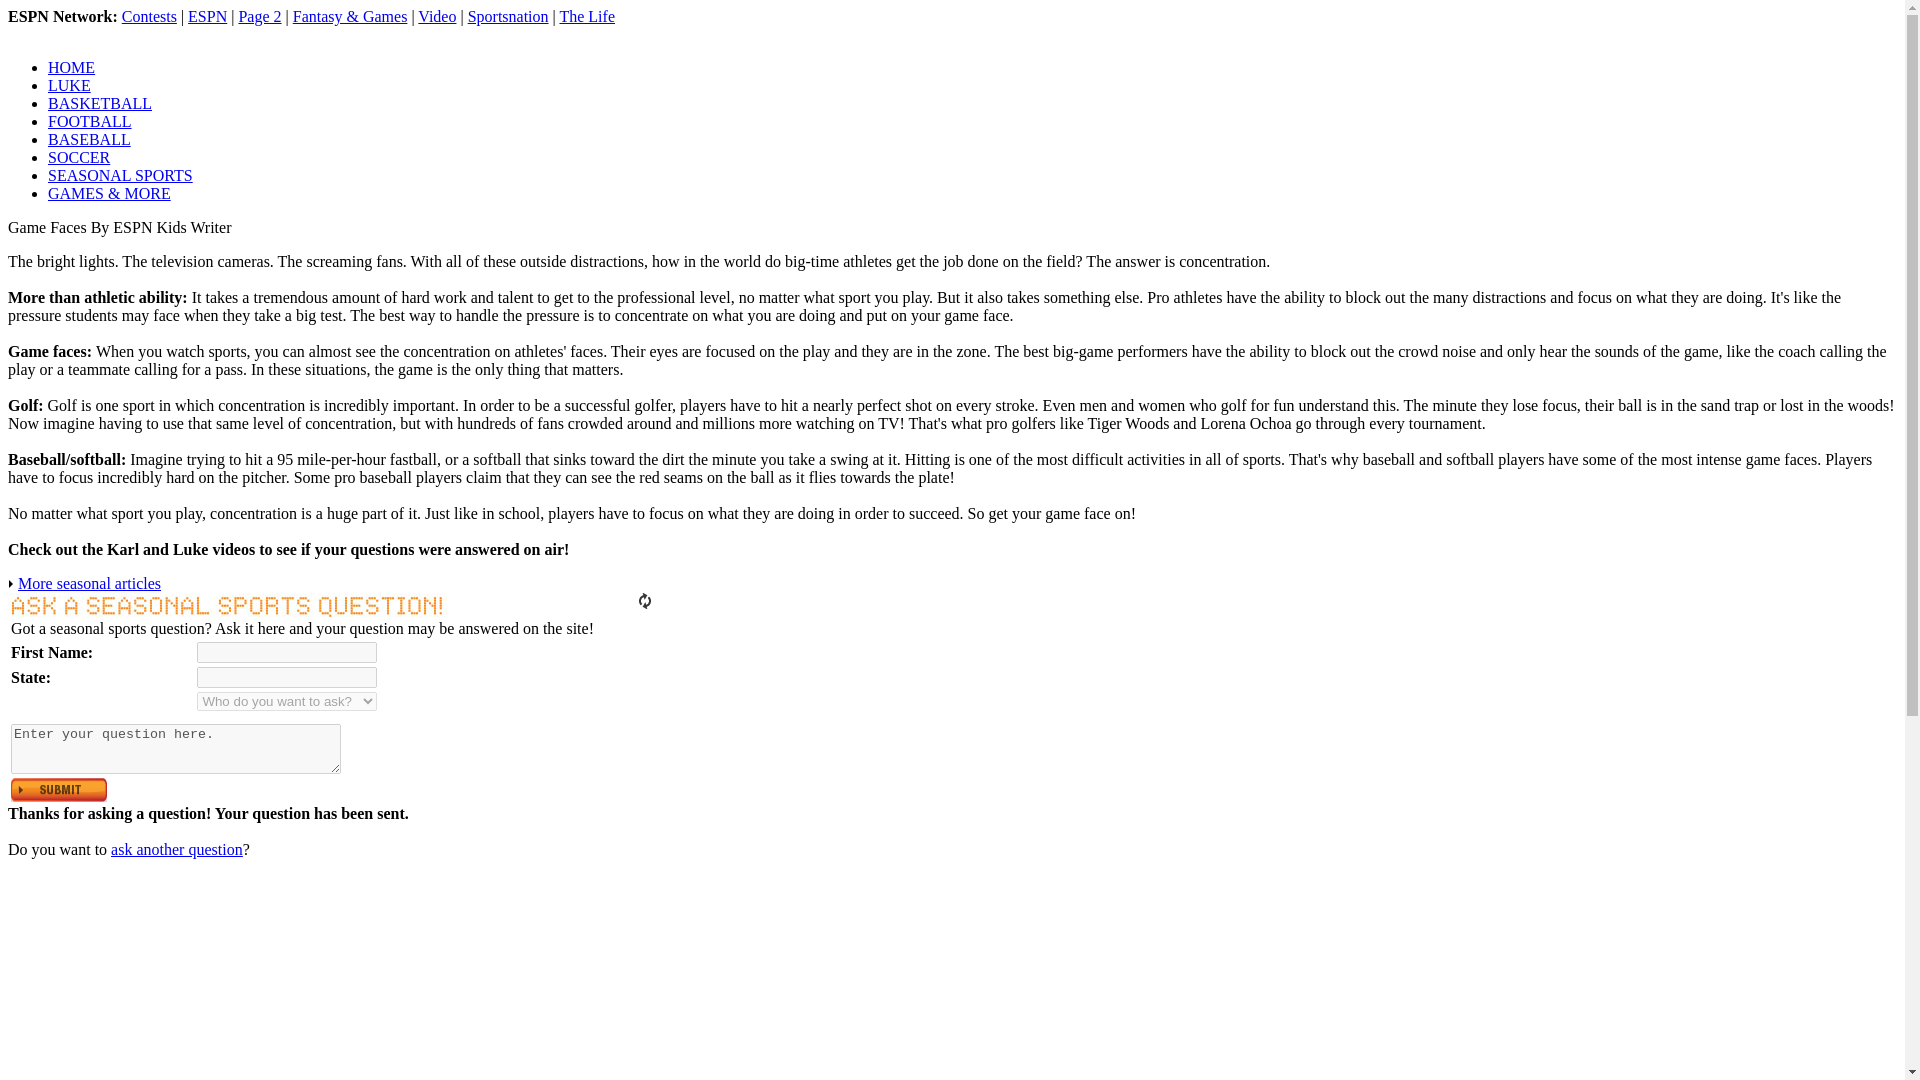  What do you see at coordinates (508, 16) in the screenshot?
I see `Sportsnation` at bounding box center [508, 16].